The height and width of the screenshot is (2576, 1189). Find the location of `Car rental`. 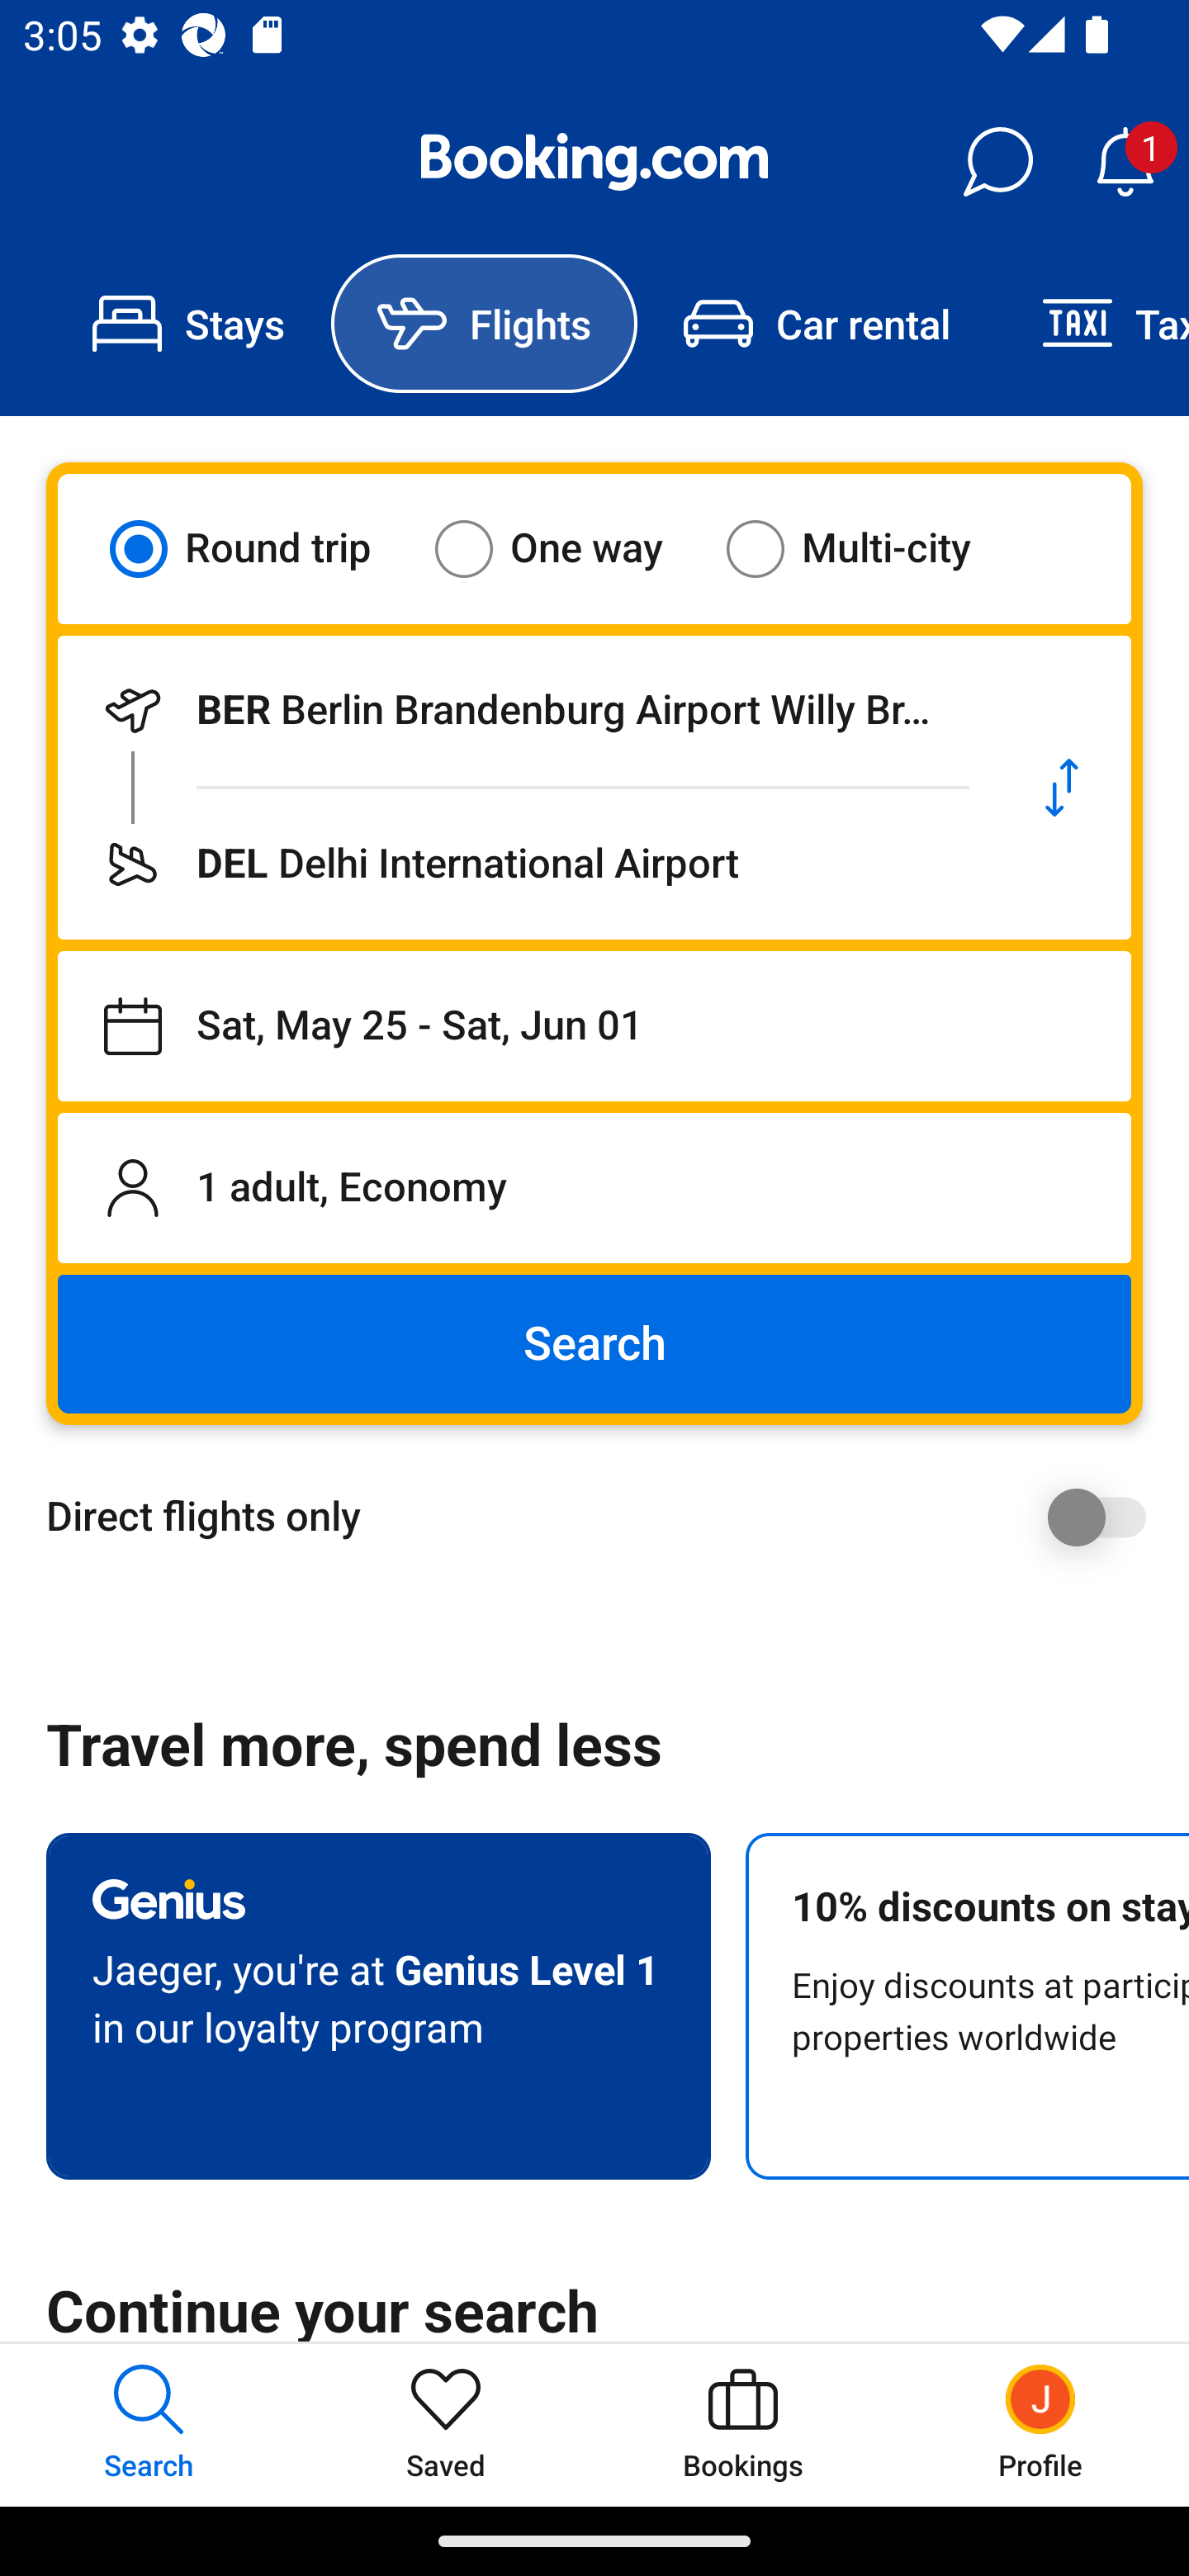

Car rental is located at coordinates (816, 324).